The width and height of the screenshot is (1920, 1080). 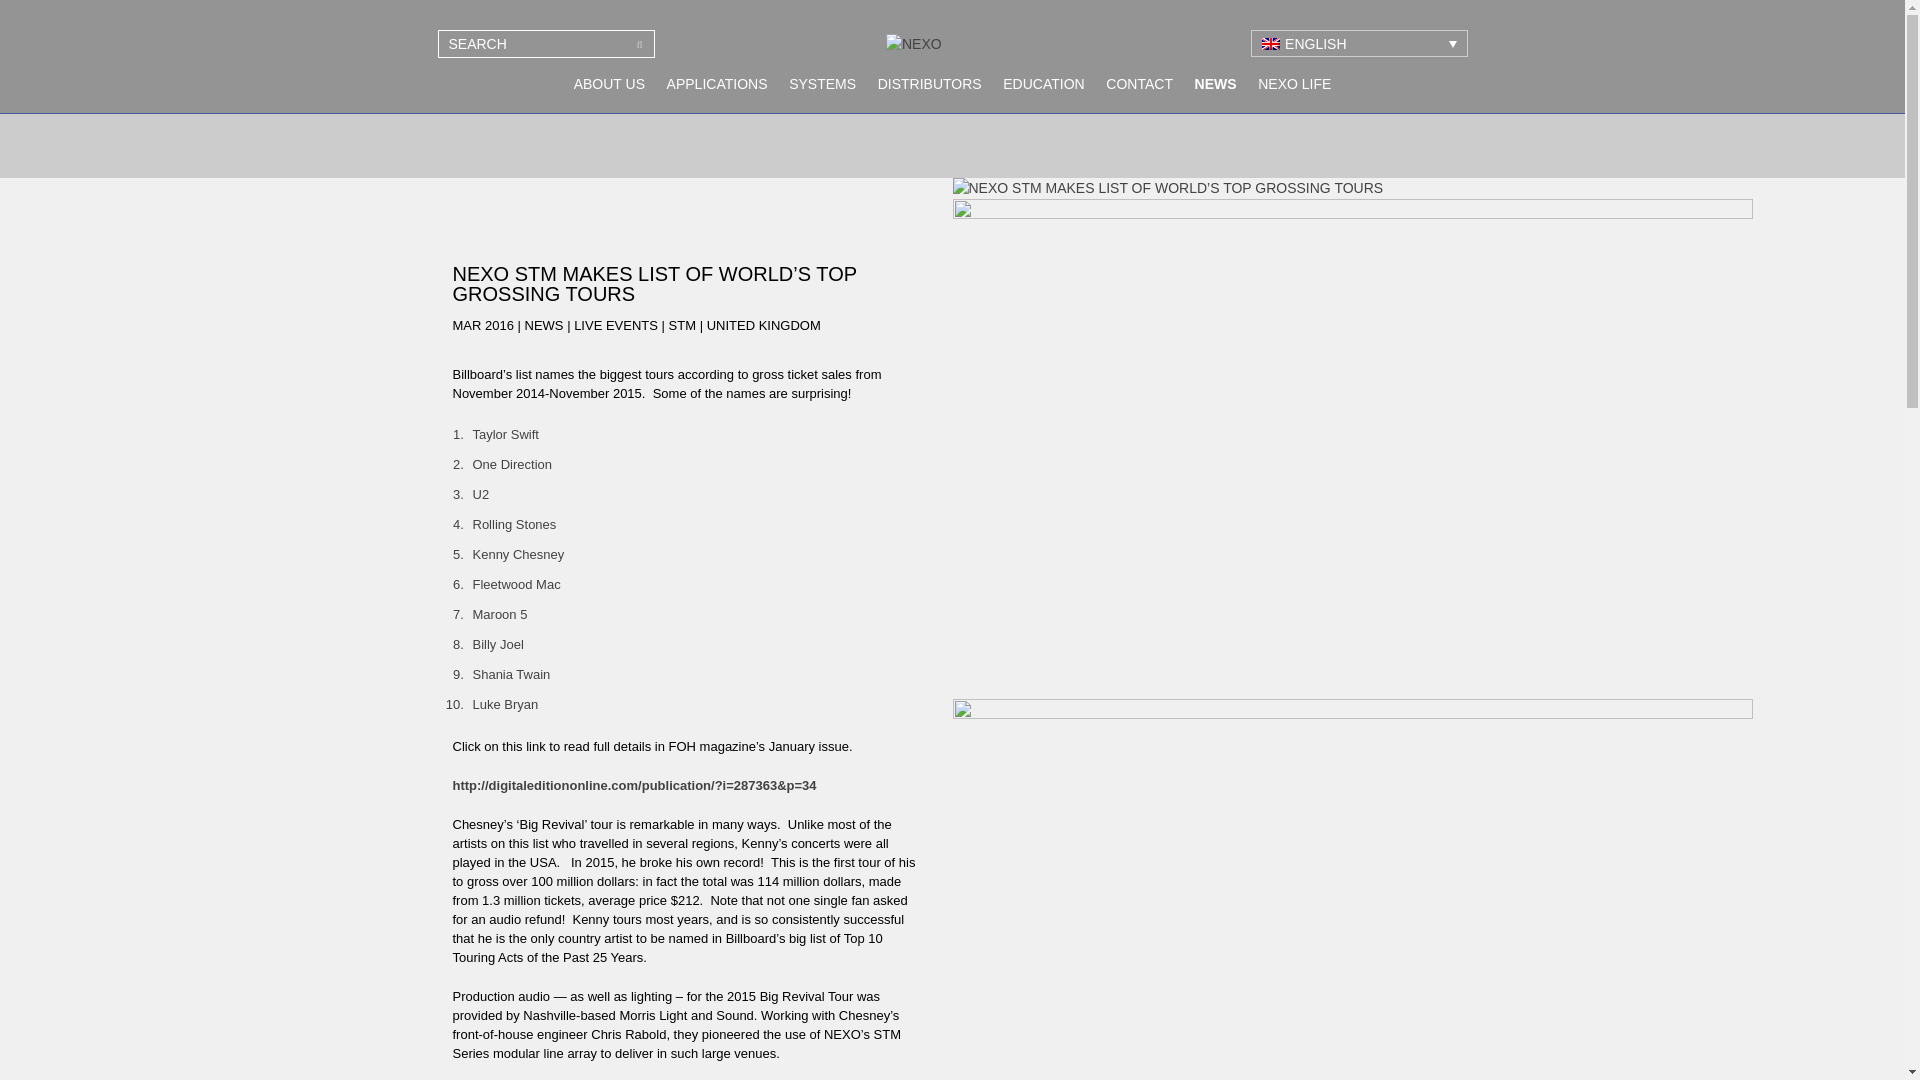 What do you see at coordinates (546, 44) in the screenshot?
I see `Search for:` at bounding box center [546, 44].